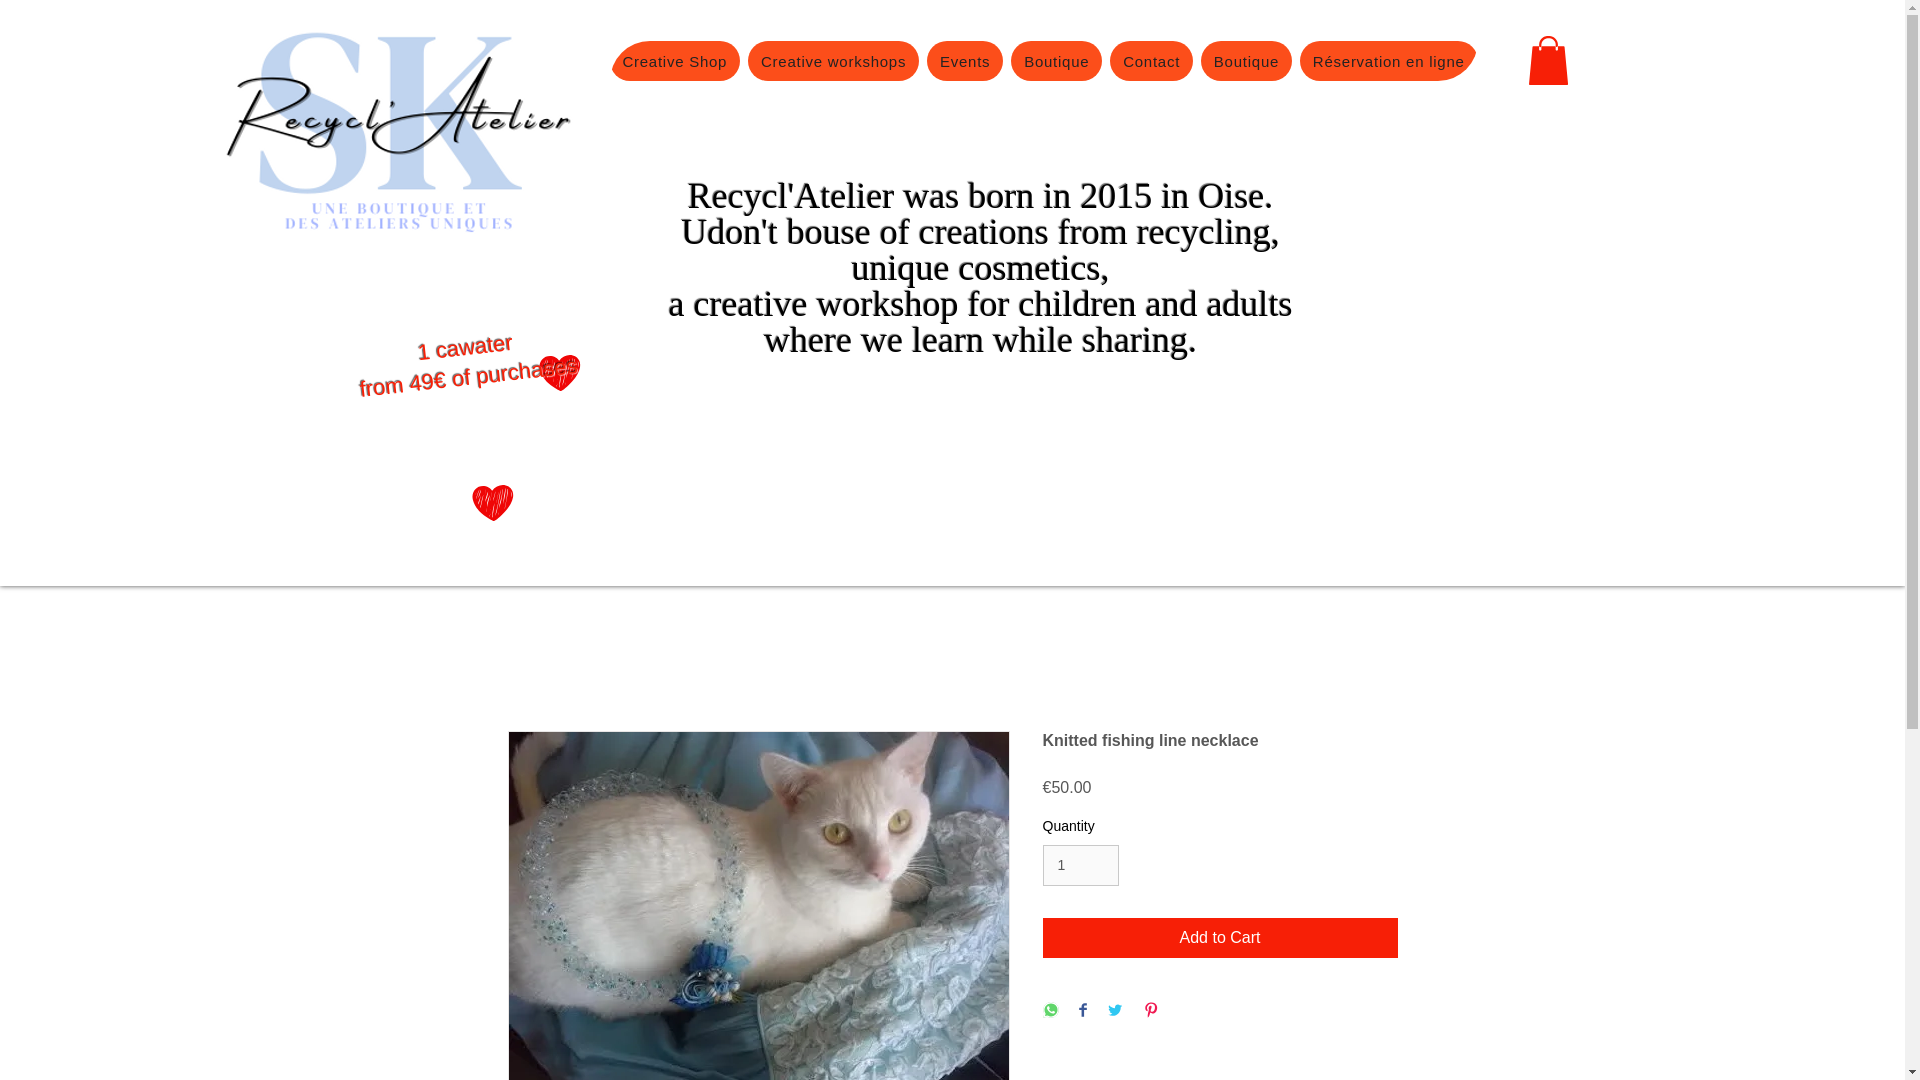 The image size is (1920, 1080). Describe the element at coordinates (676, 61) in the screenshot. I see `Creative Shop` at that location.